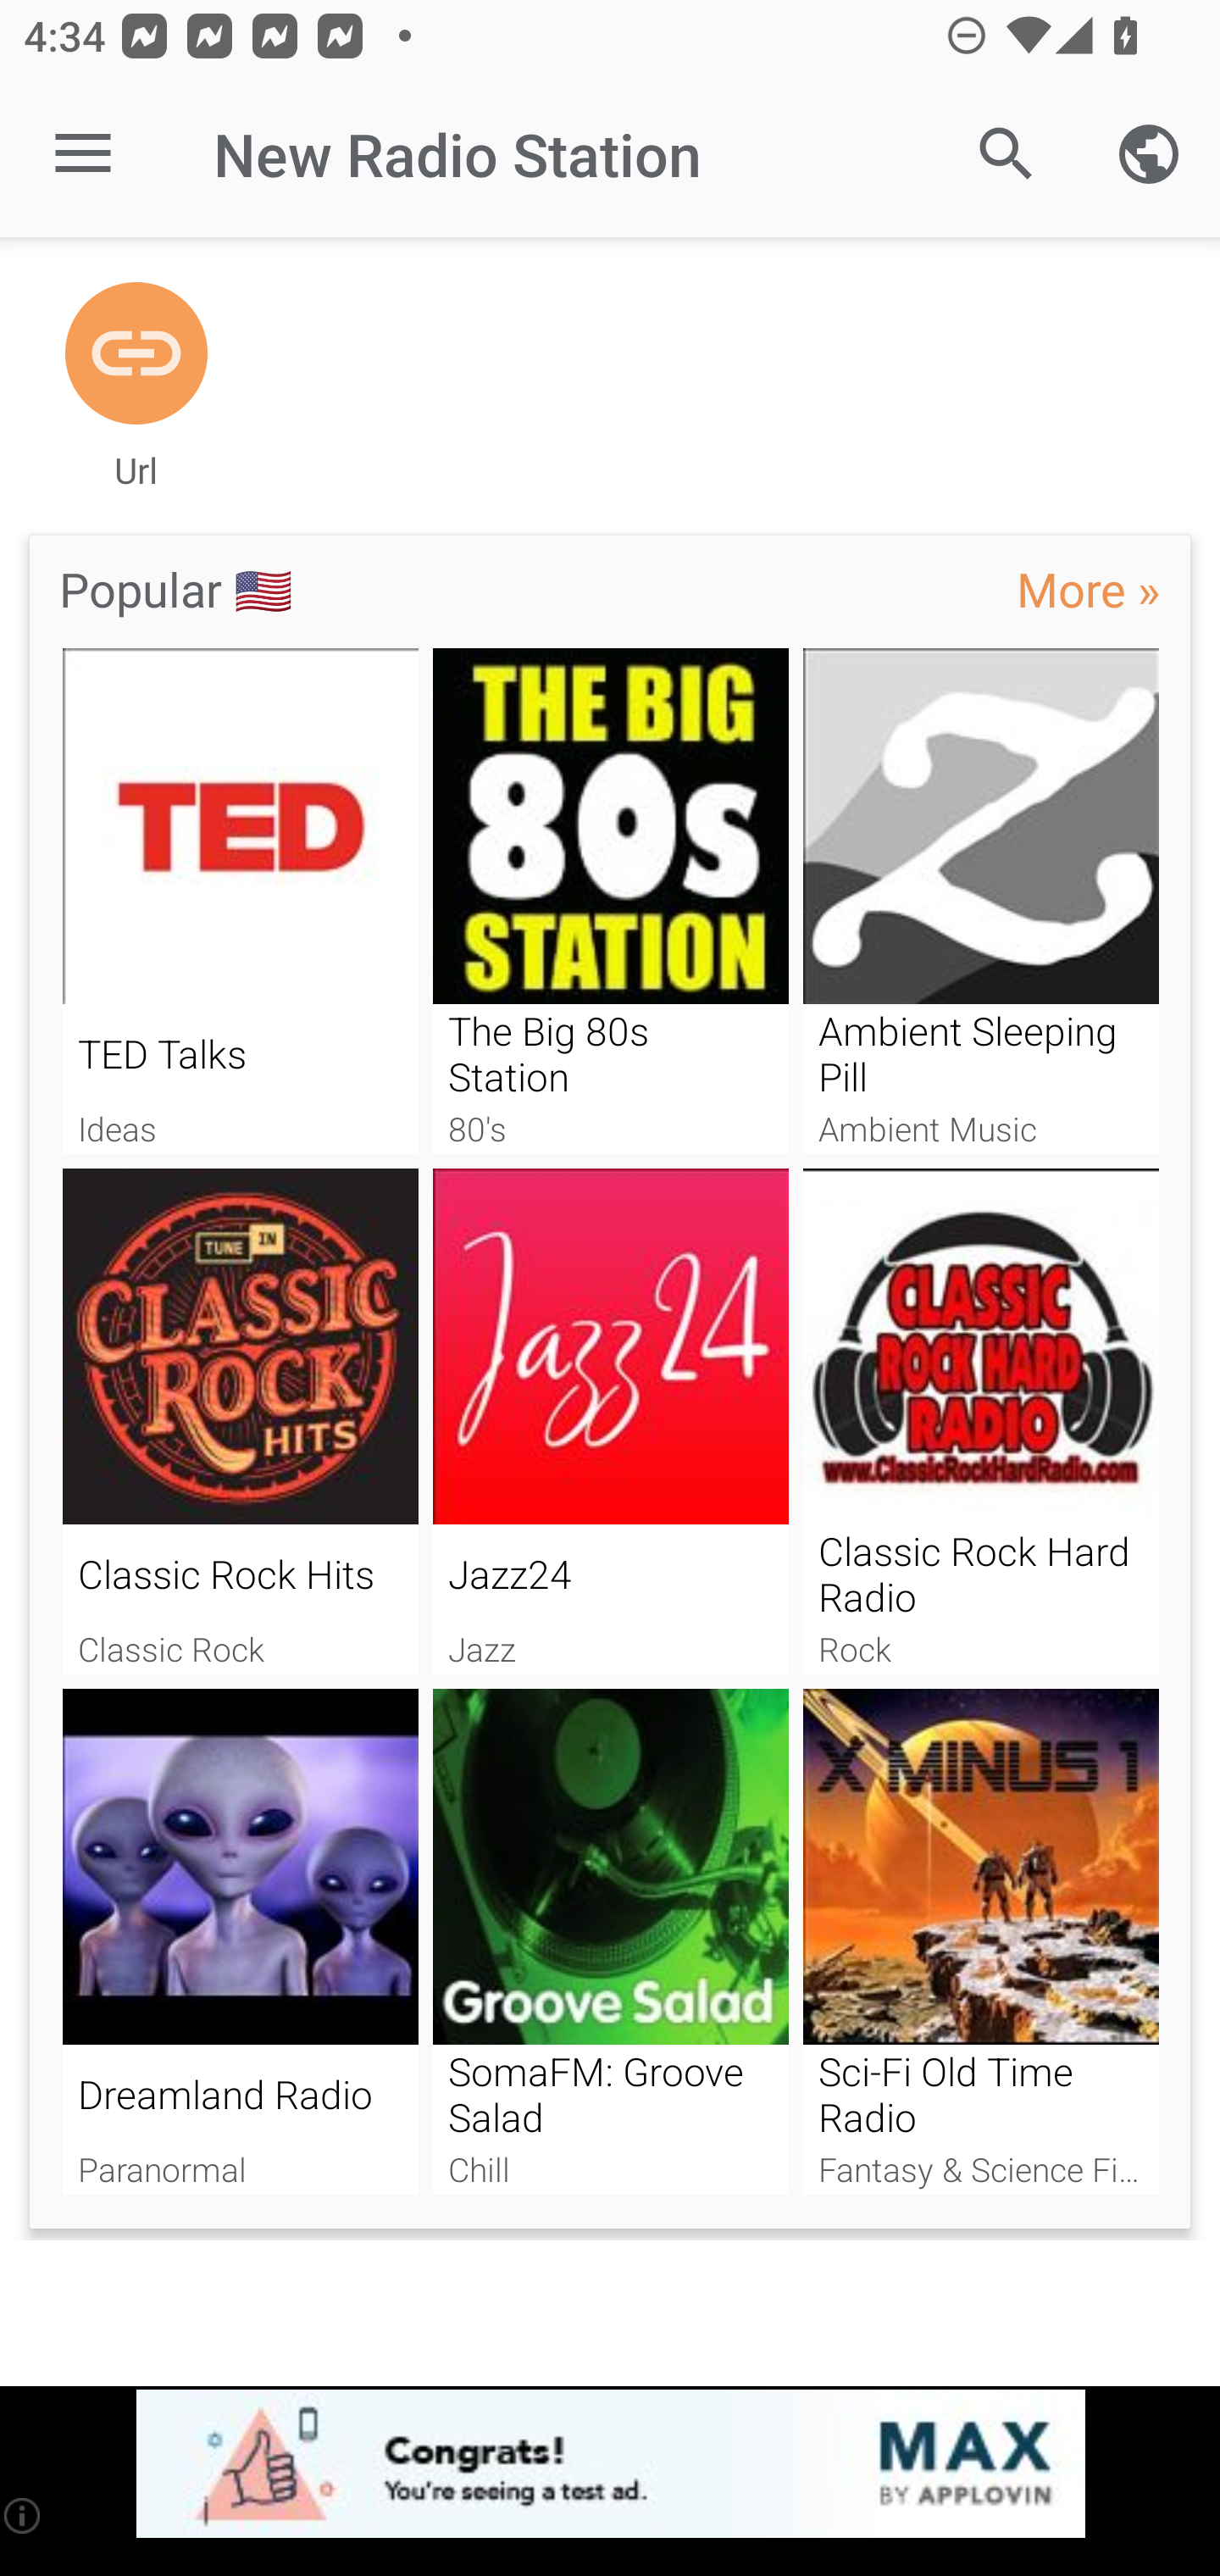  What do you see at coordinates (1149, 154) in the screenshot?
I see `Podcast languages` at bounding box center [1149, 154].